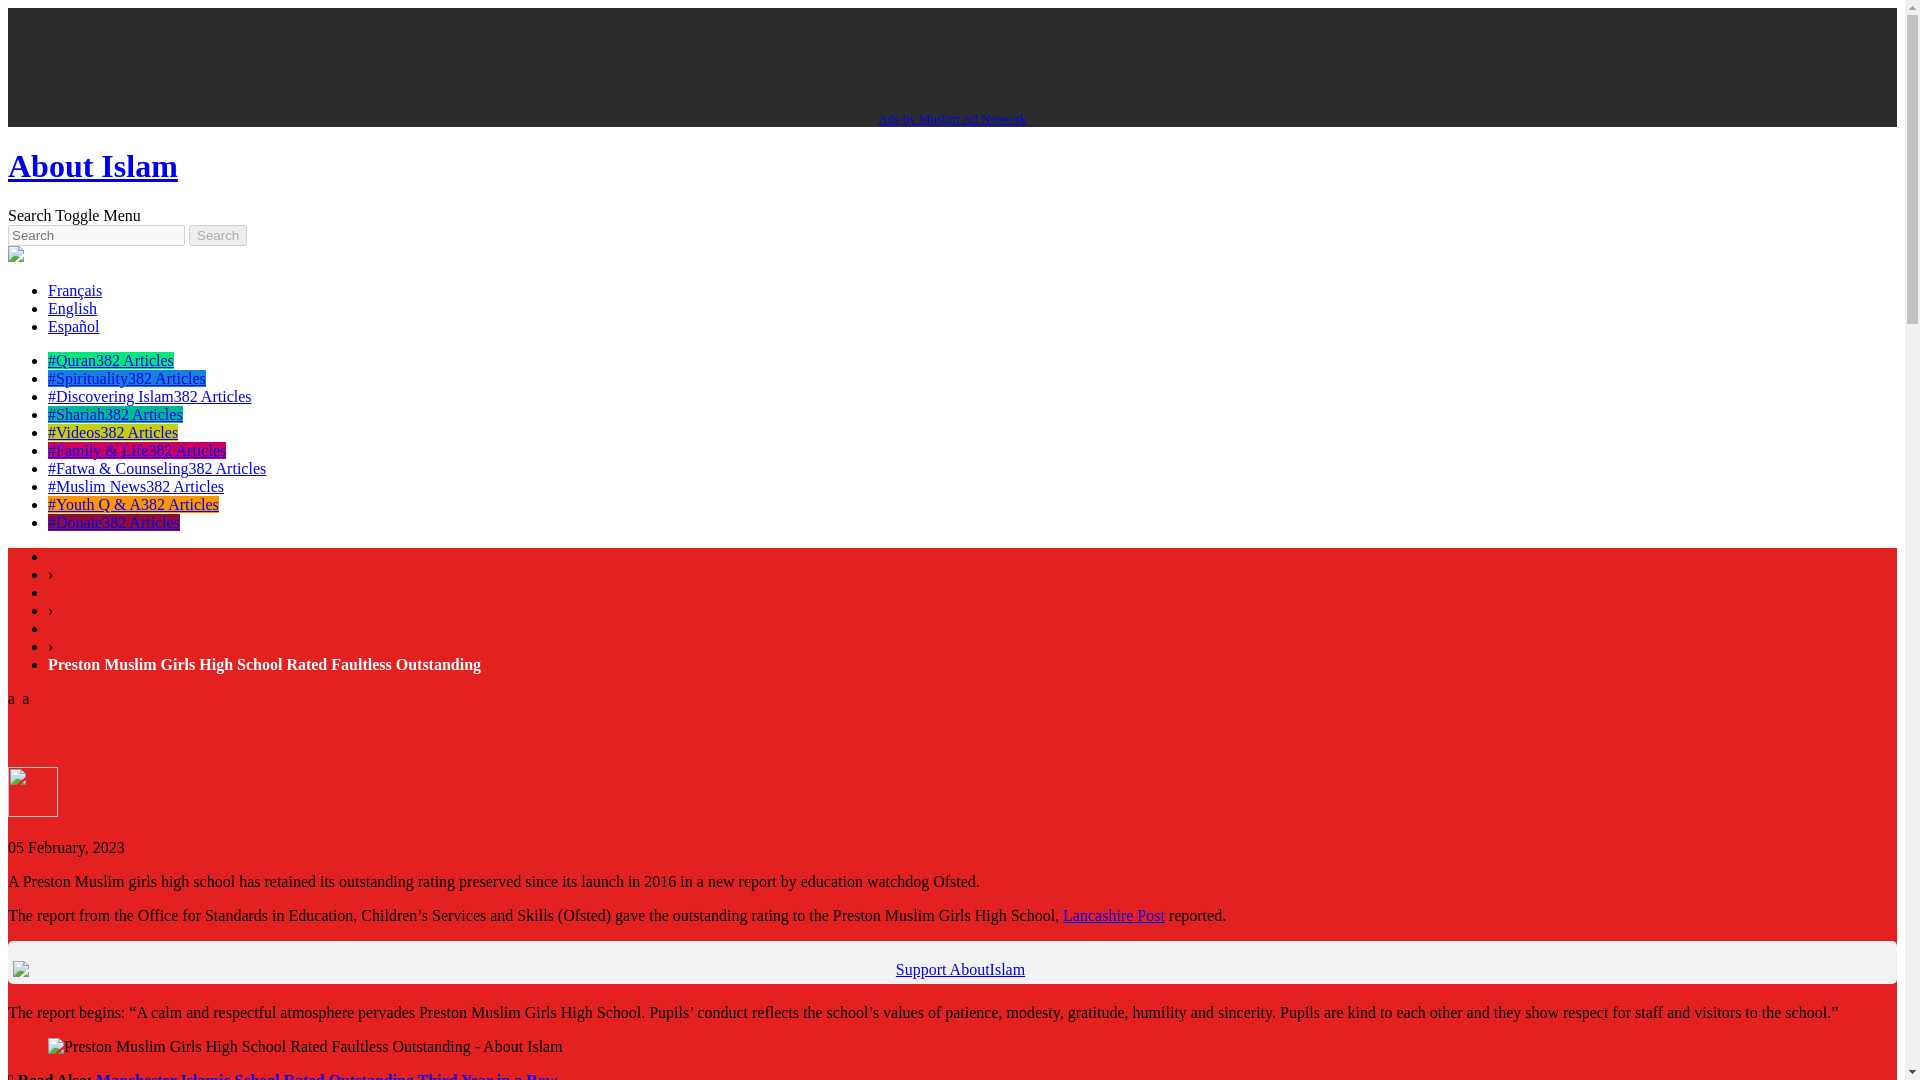  Describe the element at coordinates (92, 165) in the screenshot. I see `About Islam` at that location.